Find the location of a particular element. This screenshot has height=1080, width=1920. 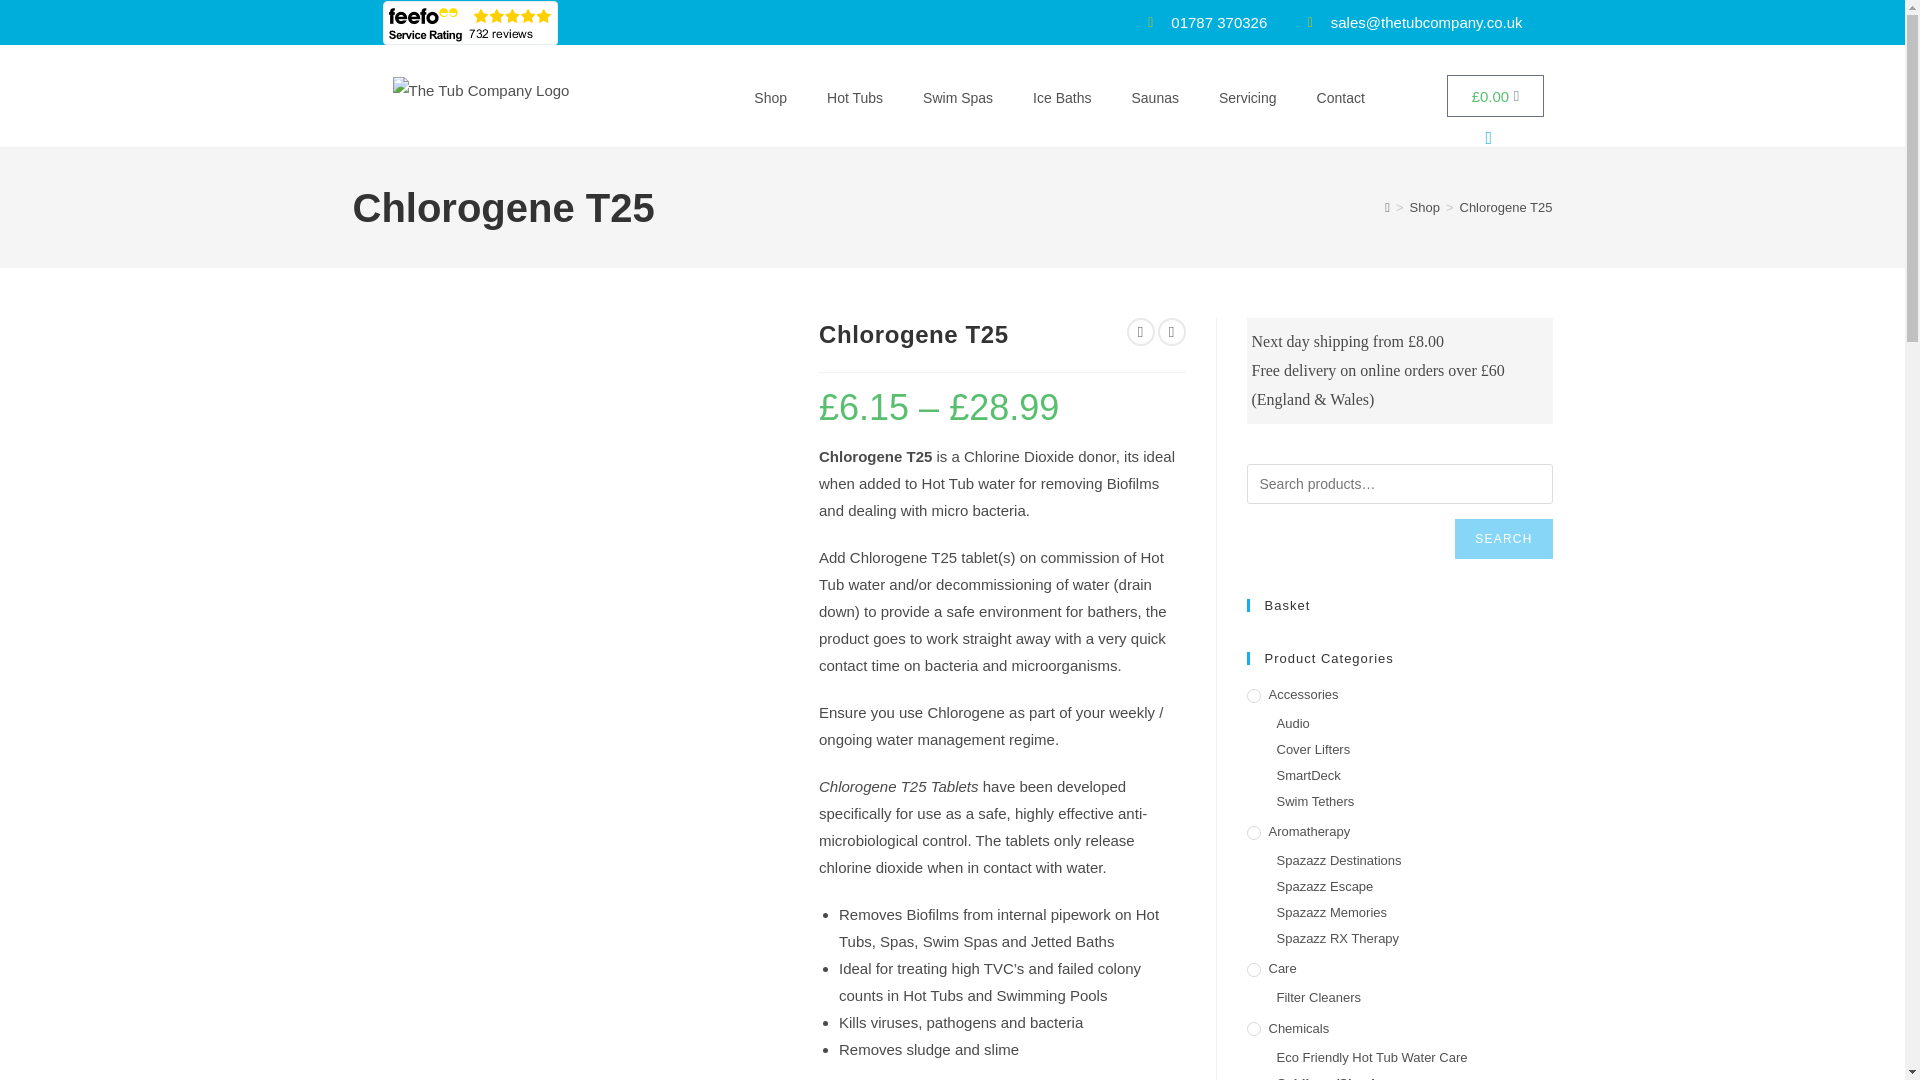

Servicing is located at coordinates (1248, 97).